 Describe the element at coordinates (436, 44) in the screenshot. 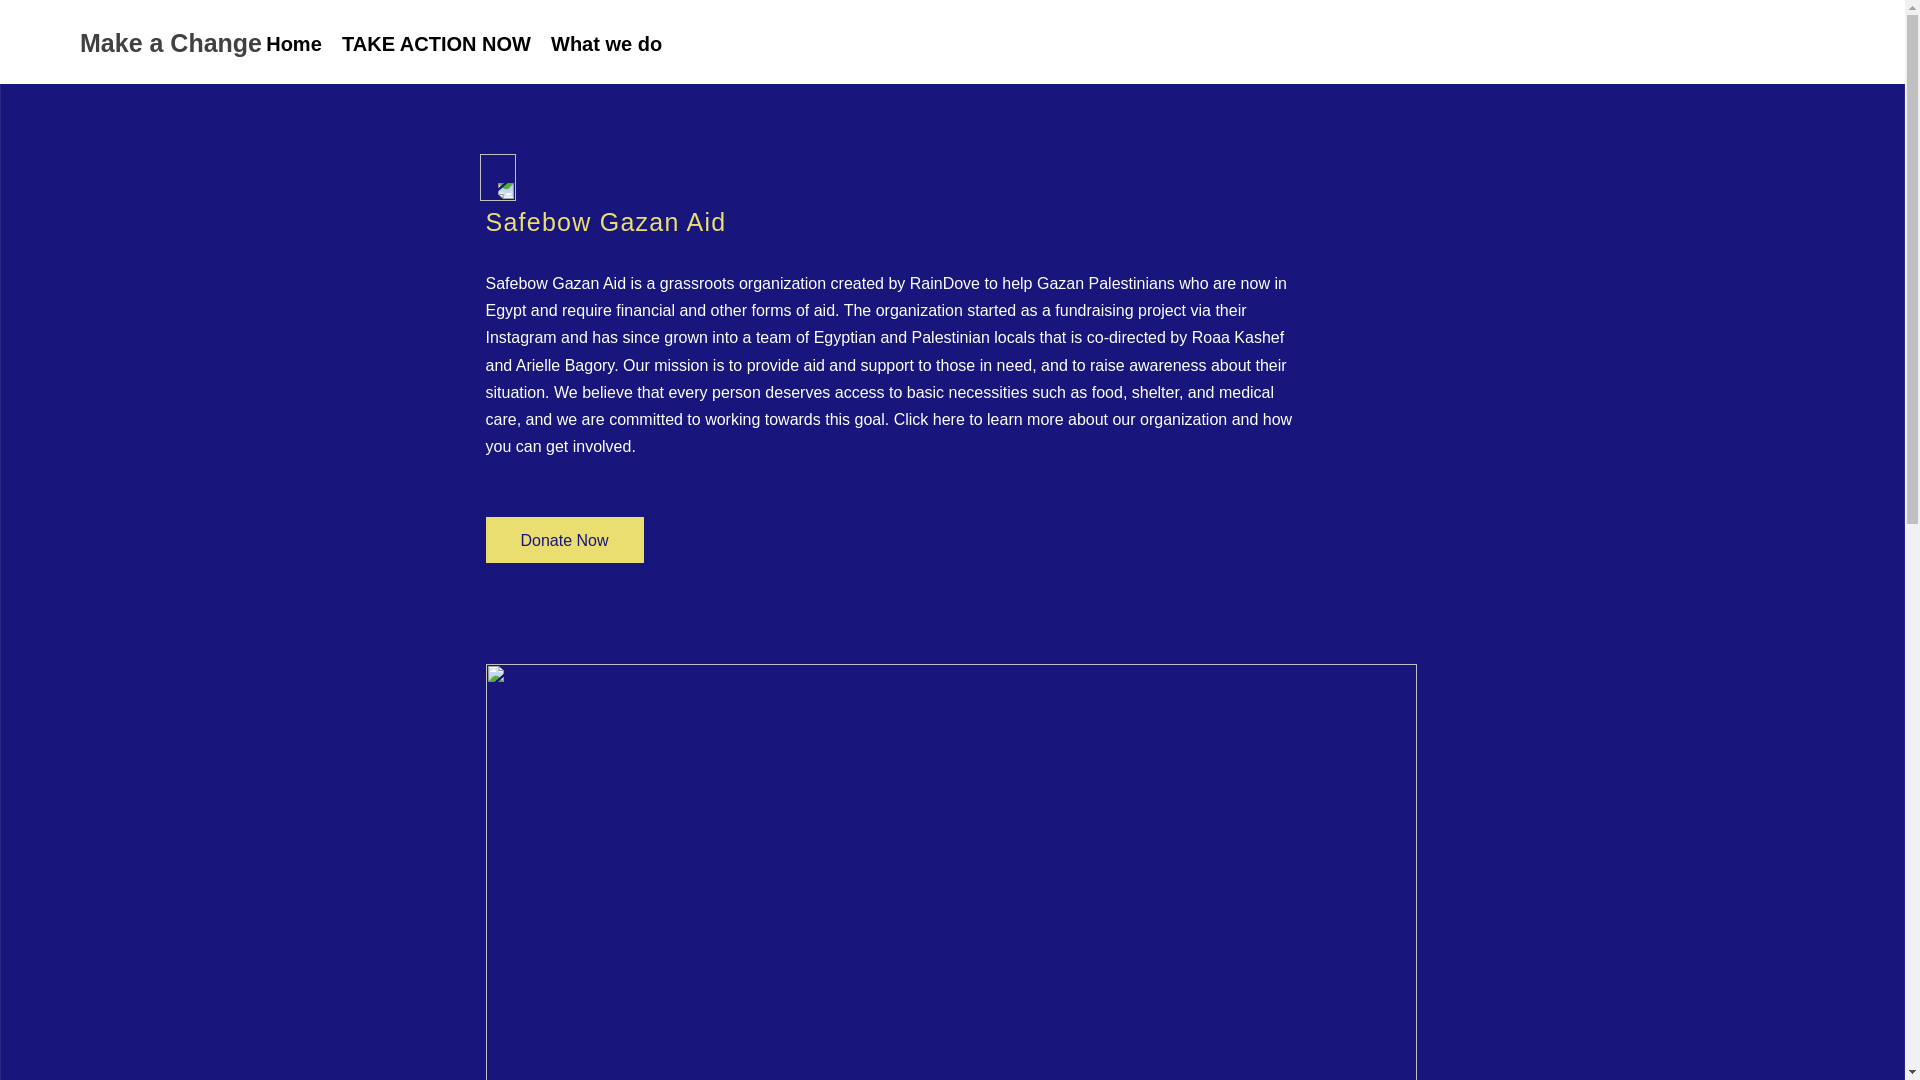

I see `TAKE ACTION NOW` at that location.